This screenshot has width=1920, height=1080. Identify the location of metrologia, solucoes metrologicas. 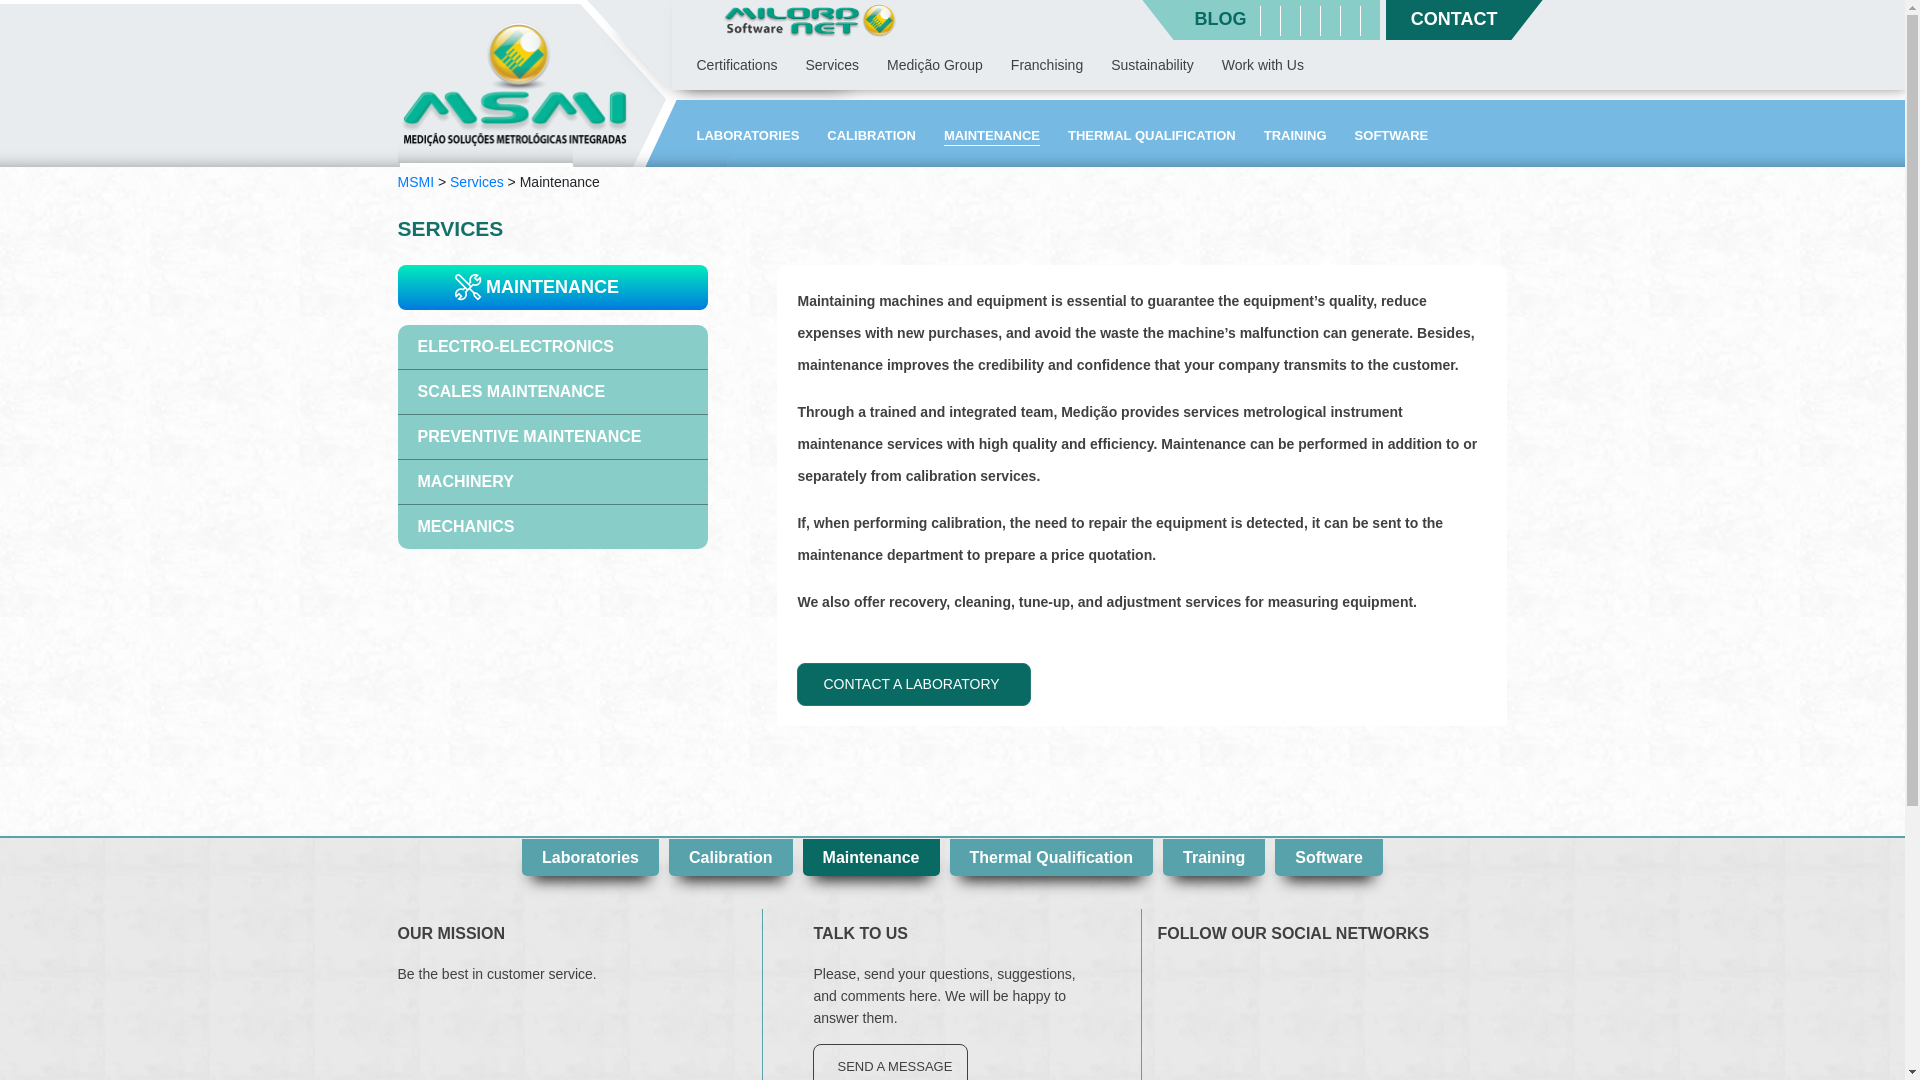
(515, 82).